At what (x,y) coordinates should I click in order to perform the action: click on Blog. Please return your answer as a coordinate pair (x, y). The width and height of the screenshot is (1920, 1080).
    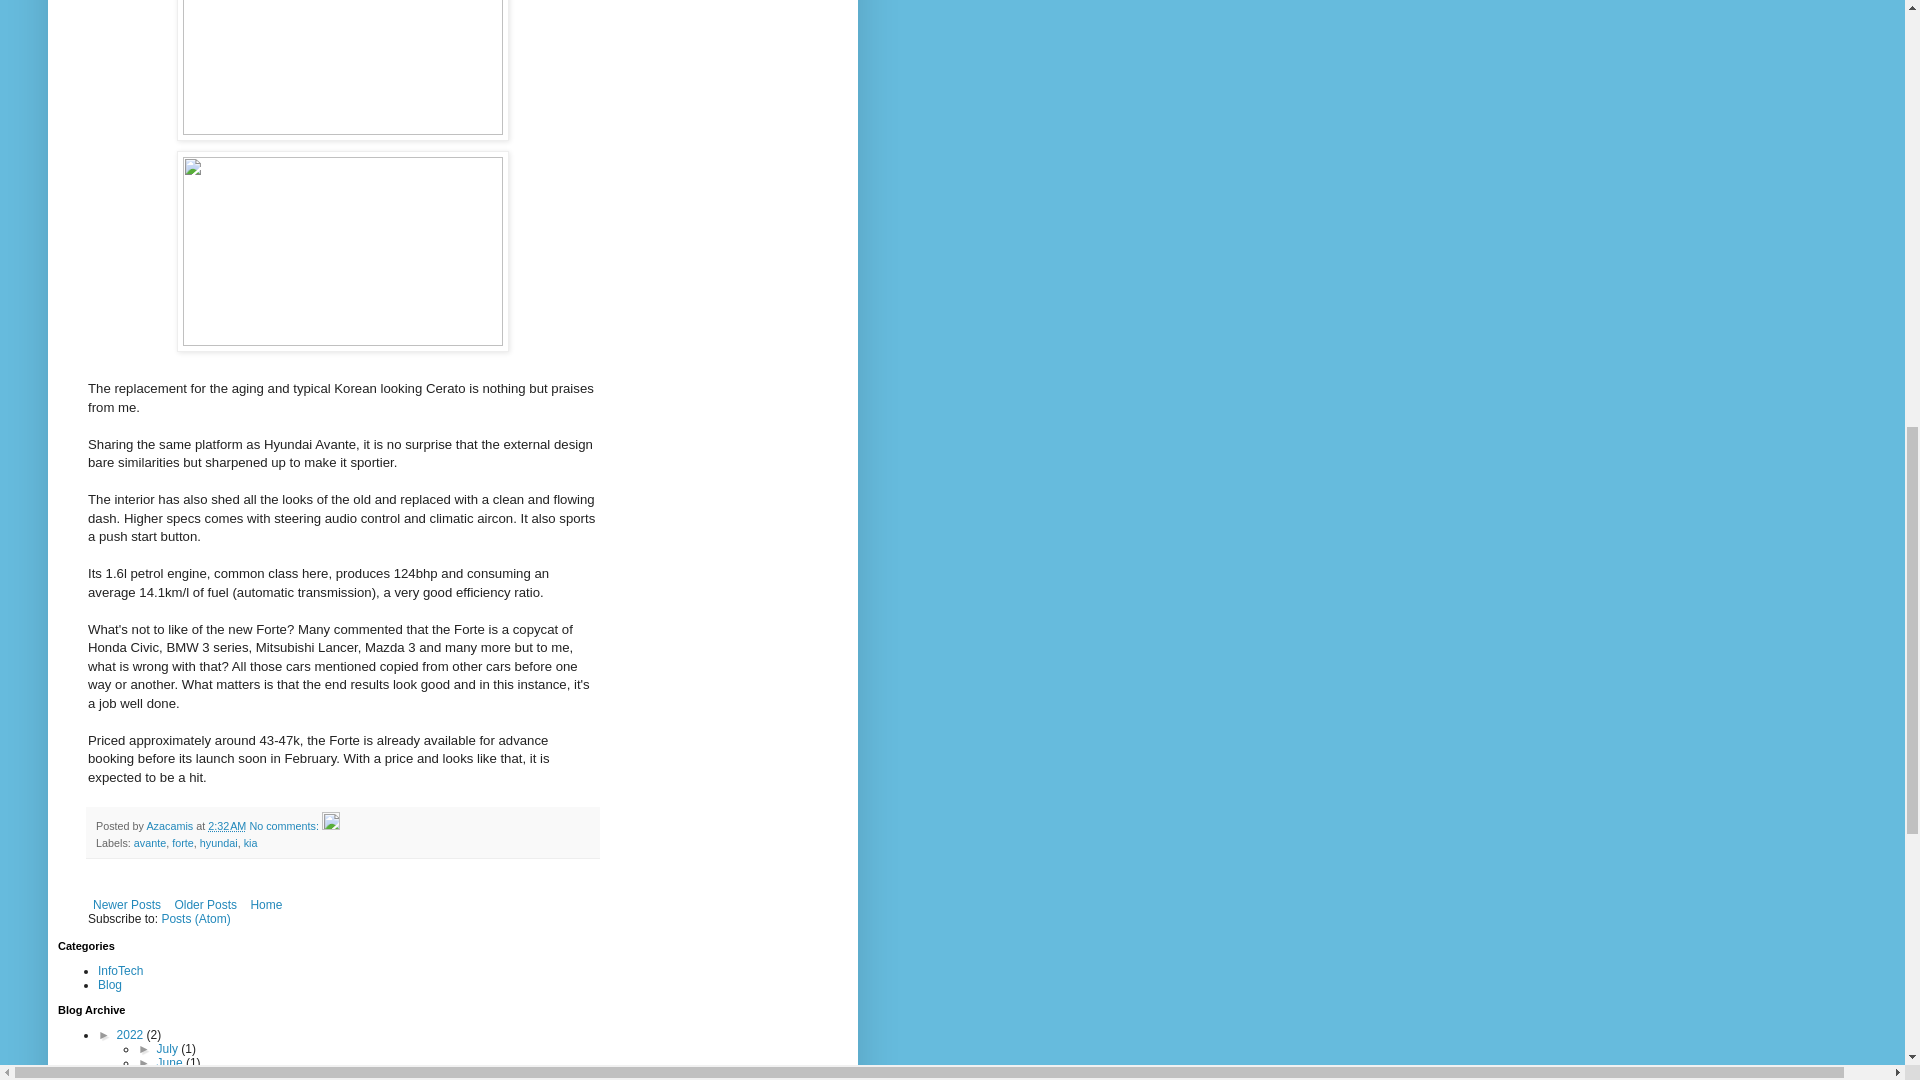
    Looking at the image, I should click on (110, 985).